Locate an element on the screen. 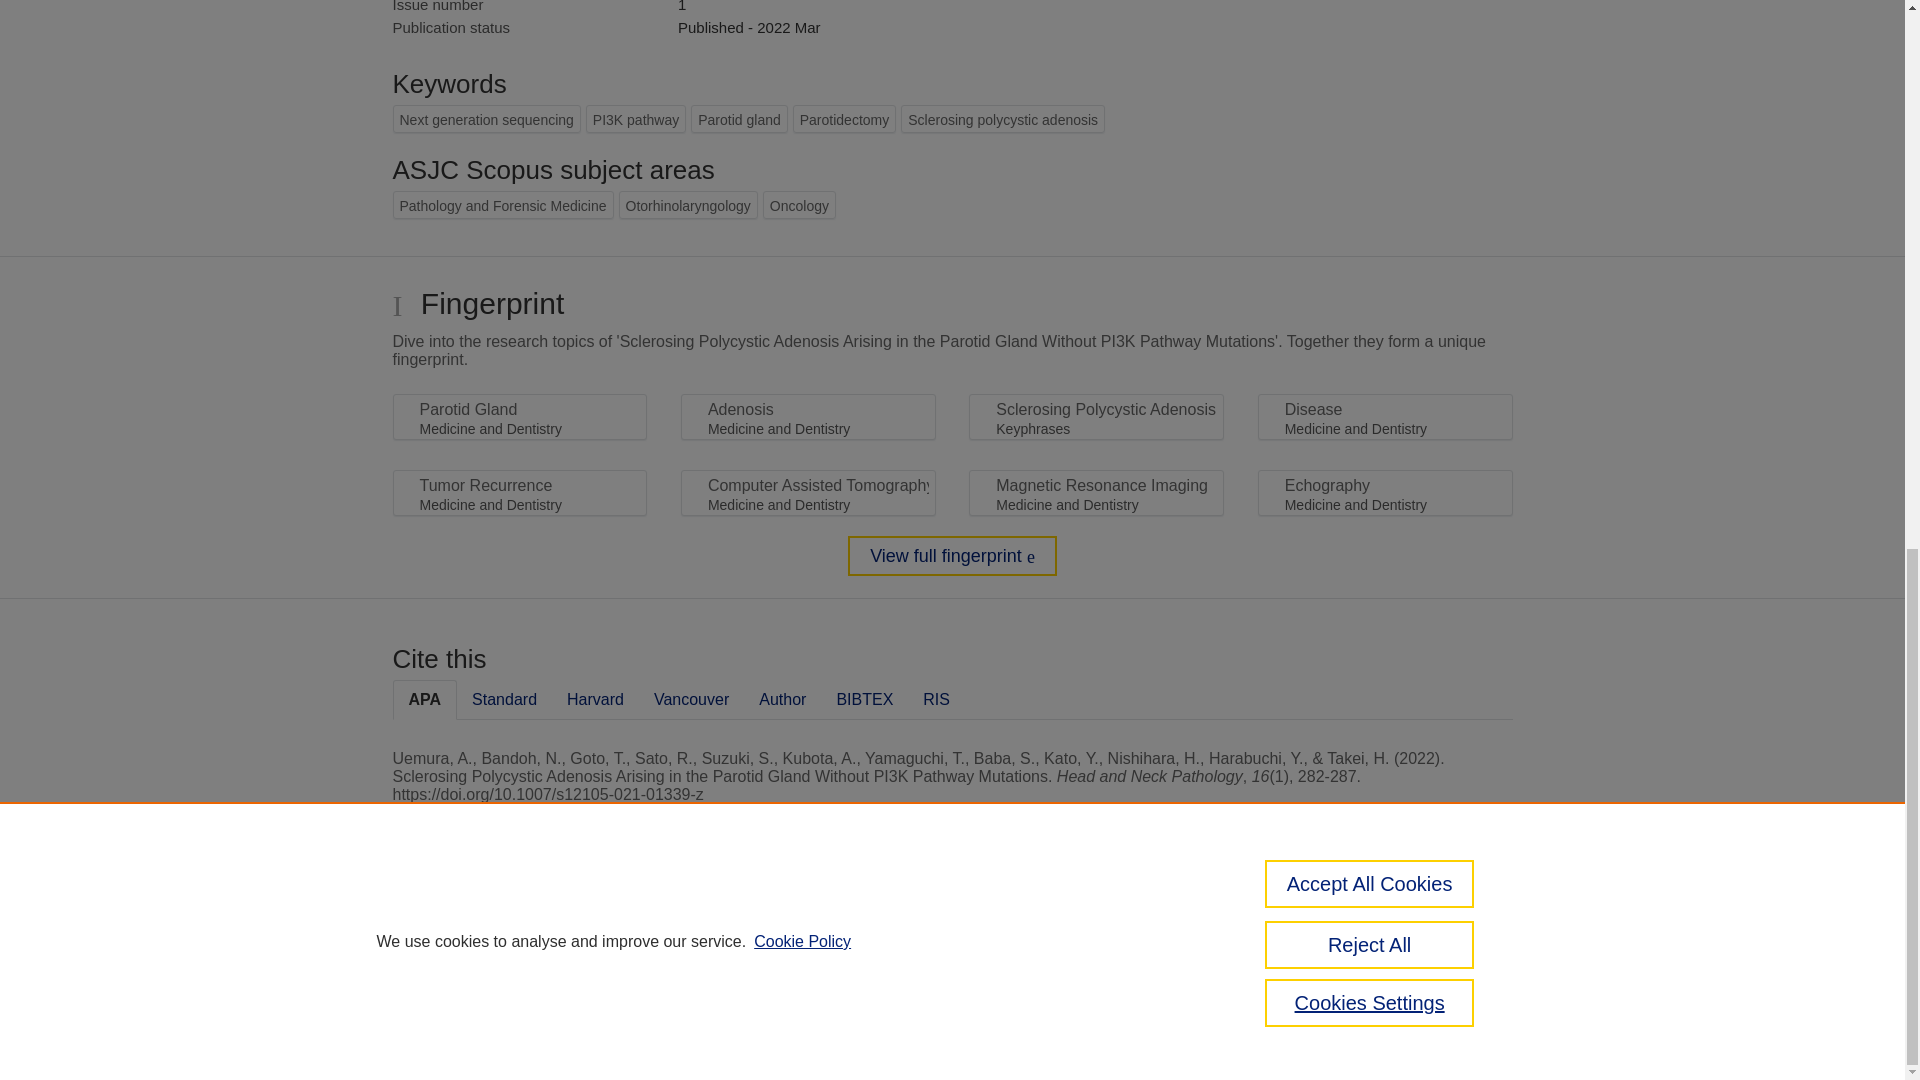 The height and width of the screenshot is (1080, 1920). Elsevier B.V. is located at coordinates (668, 960).